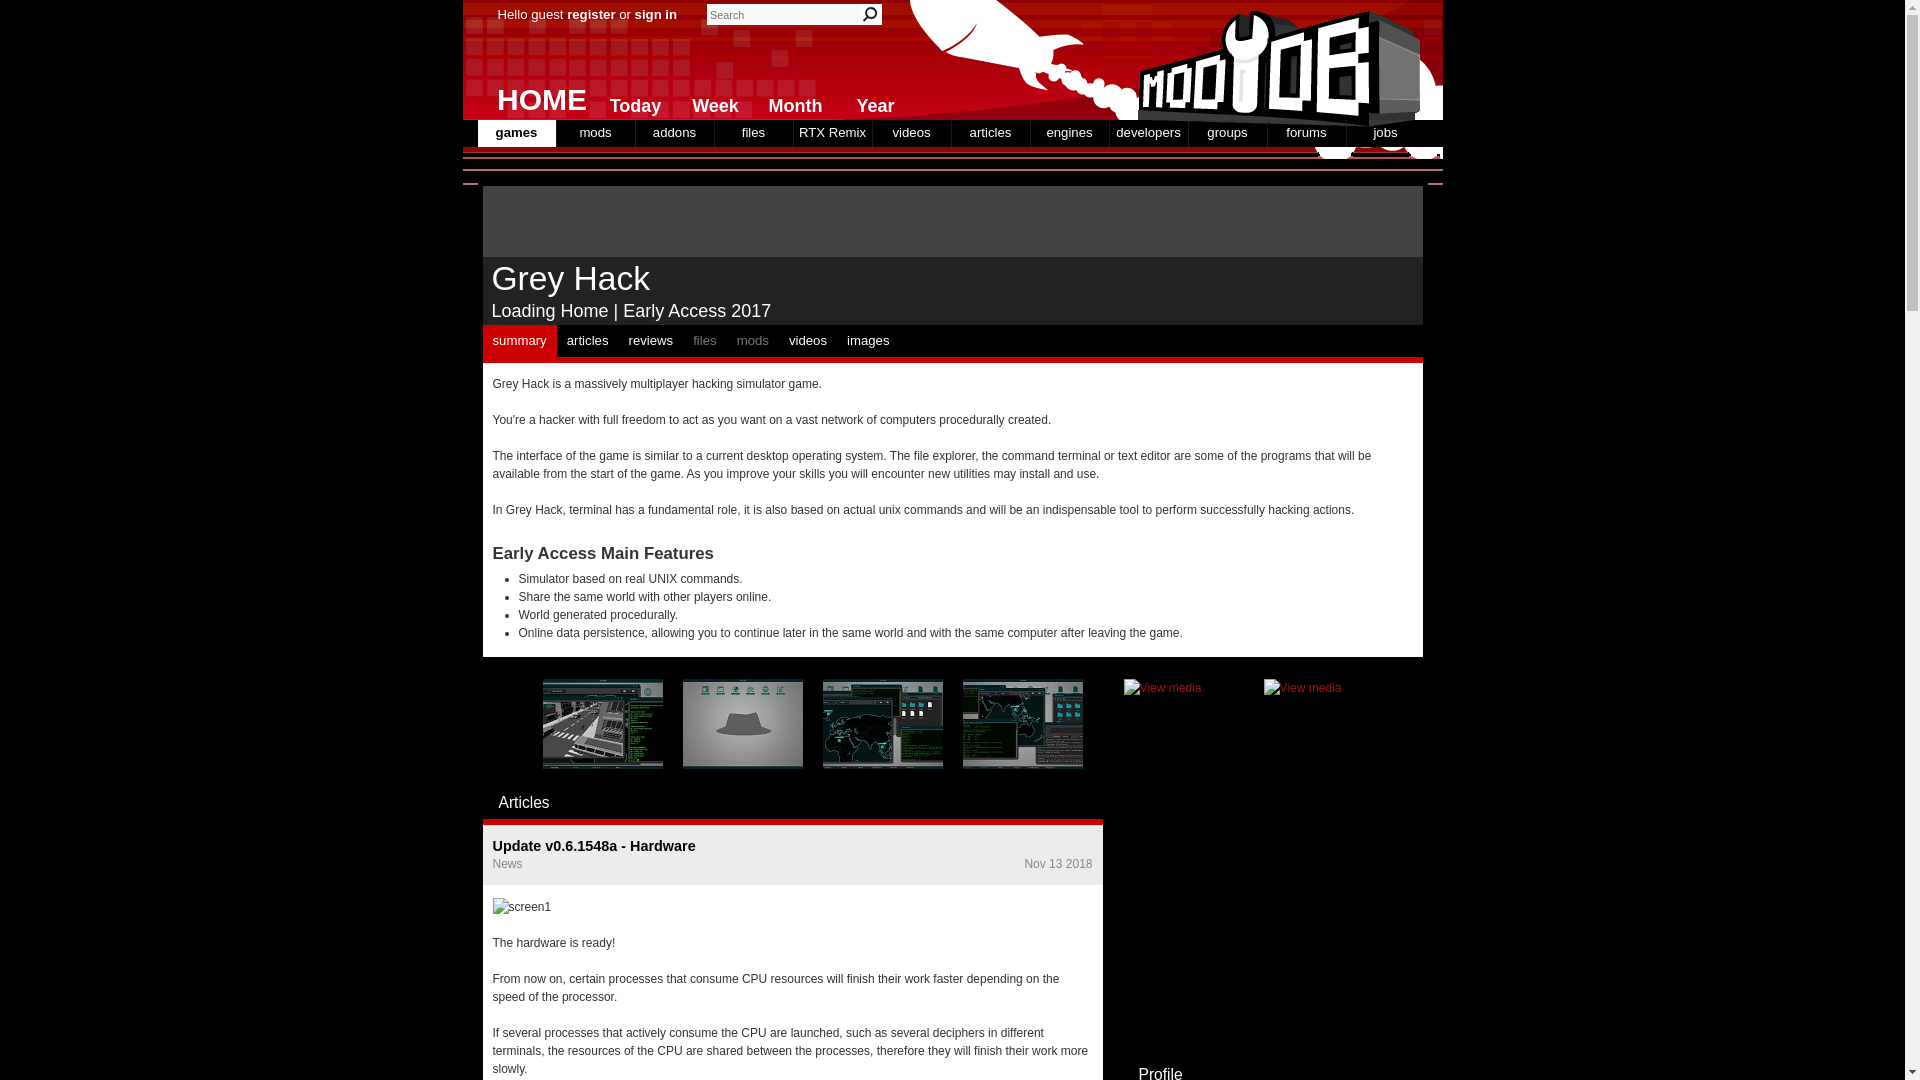  Describe the element at coordinates (870, 14) in the screenshot. I see `Search` at that location.